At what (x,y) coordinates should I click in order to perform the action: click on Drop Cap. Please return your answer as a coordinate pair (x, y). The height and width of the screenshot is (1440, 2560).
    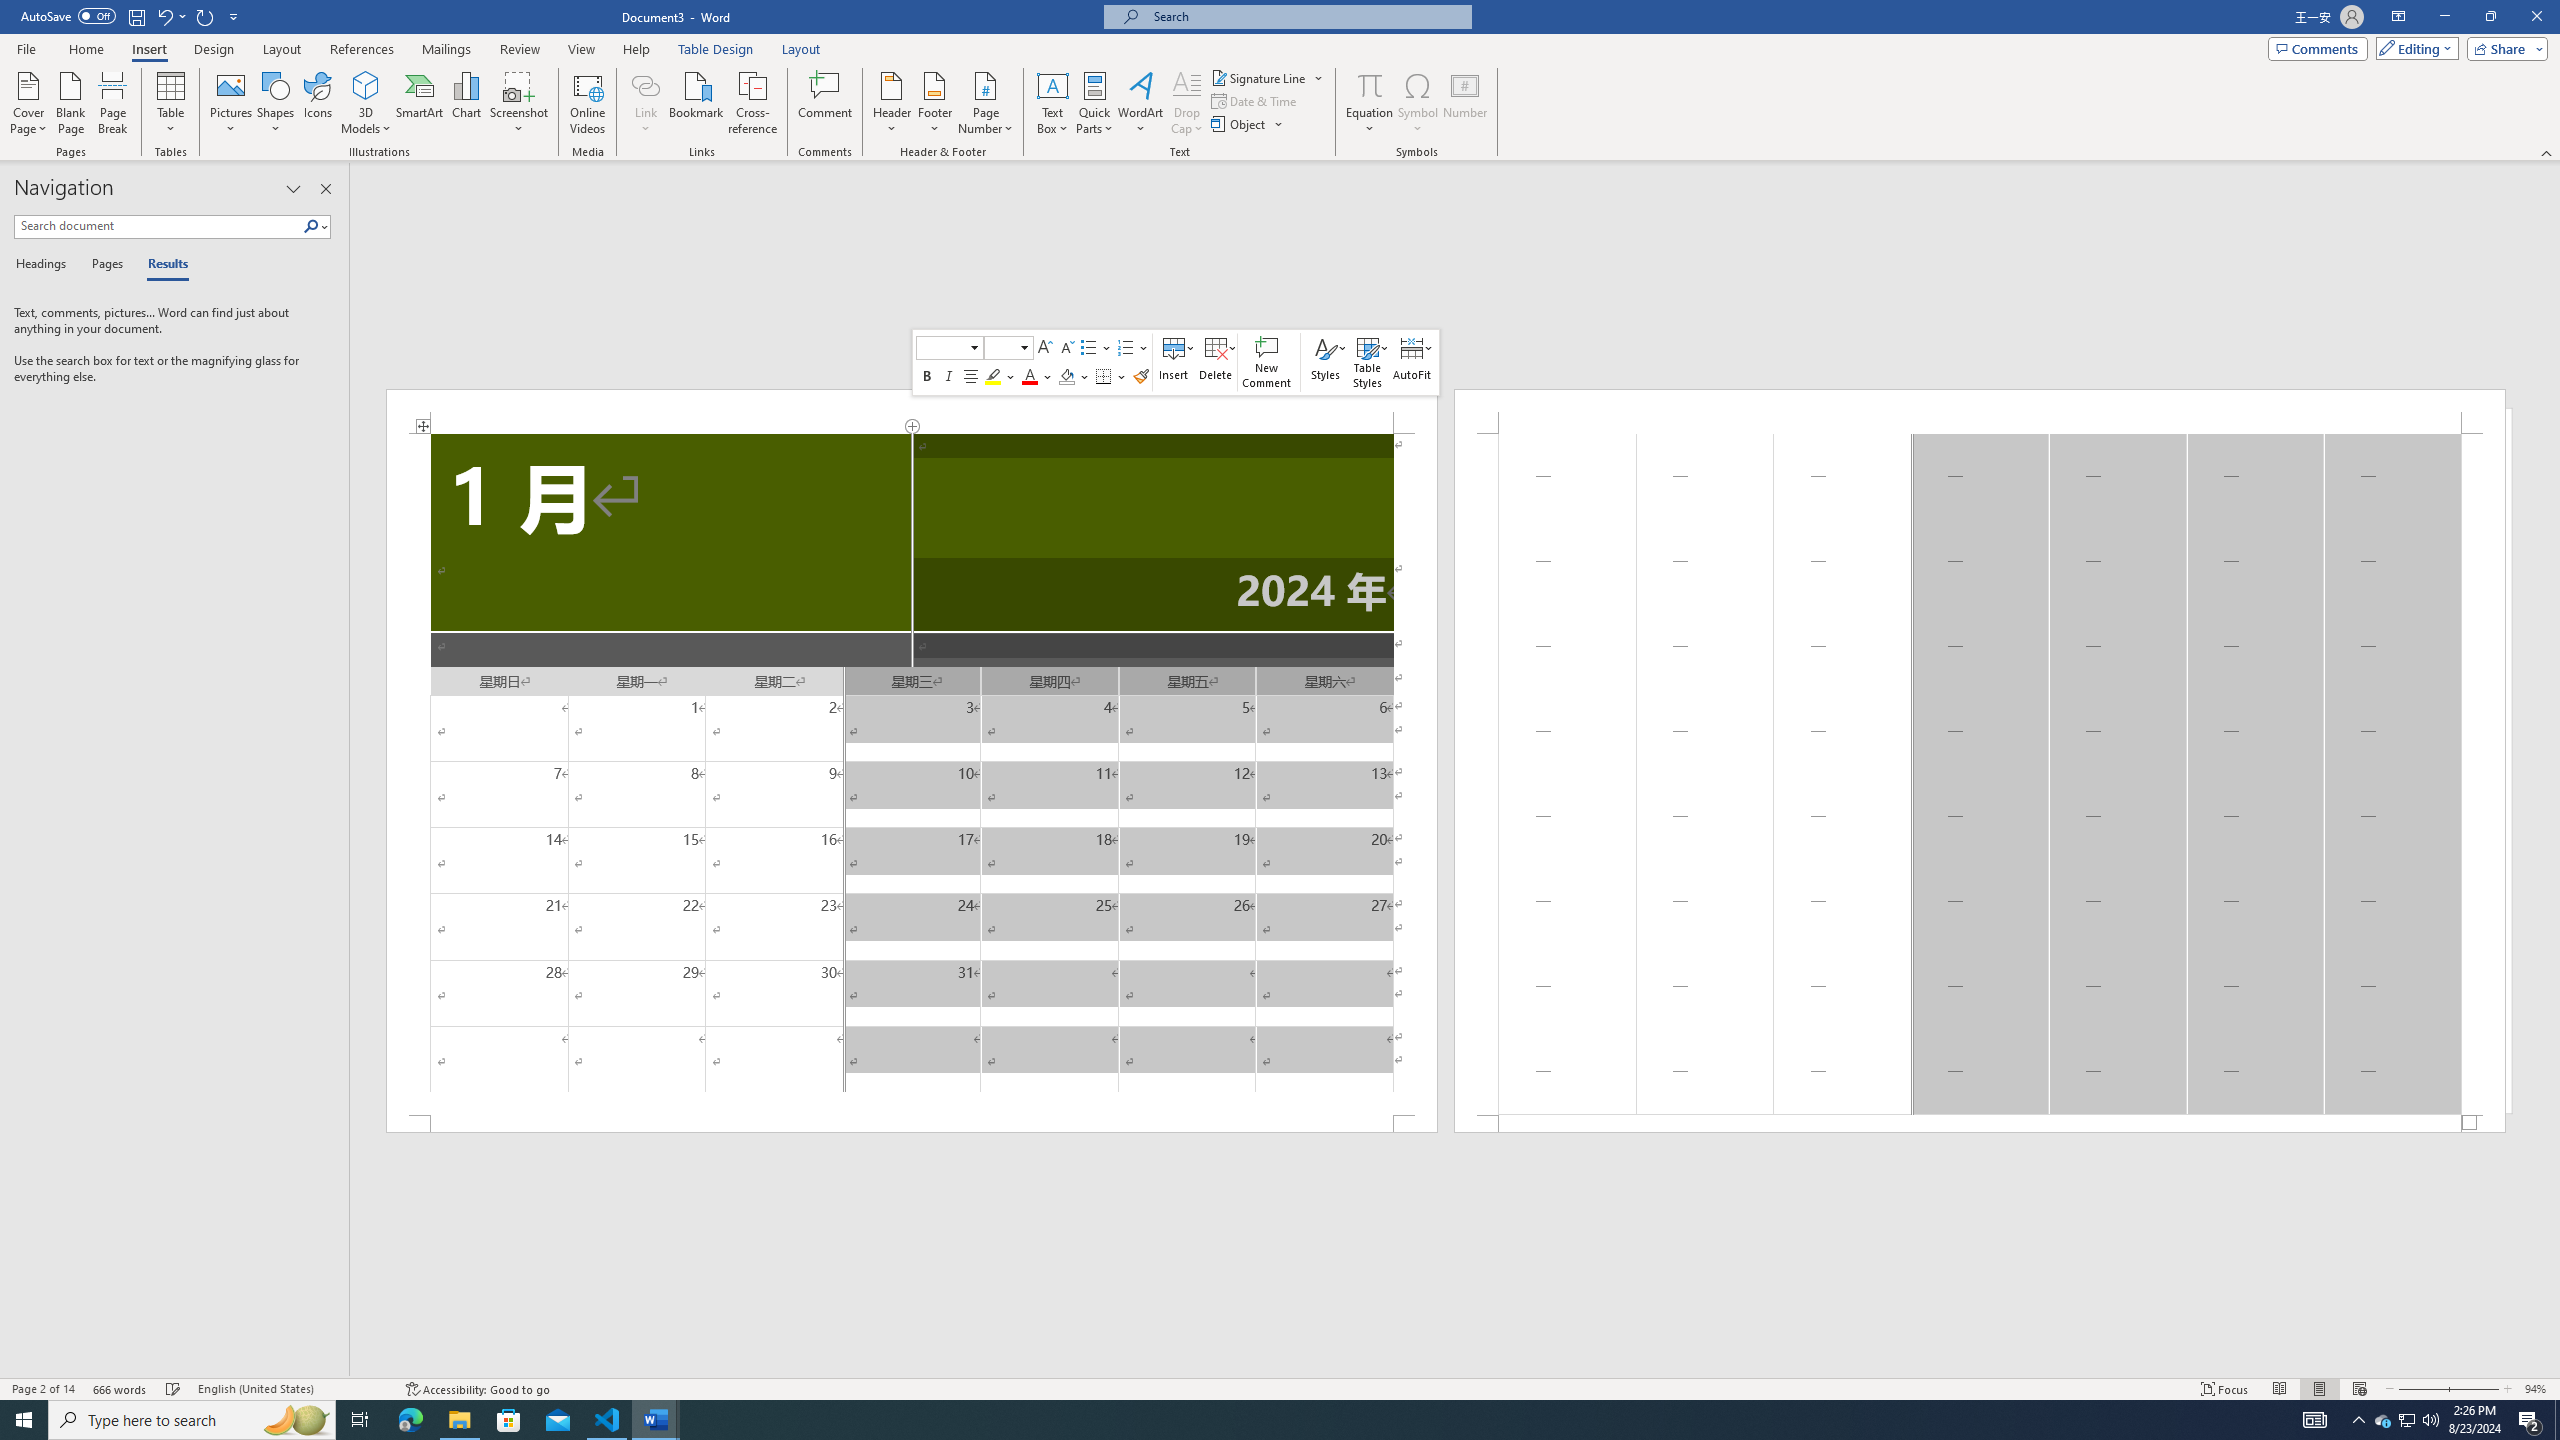
    Looking at the image, I should click on (1186, 103).